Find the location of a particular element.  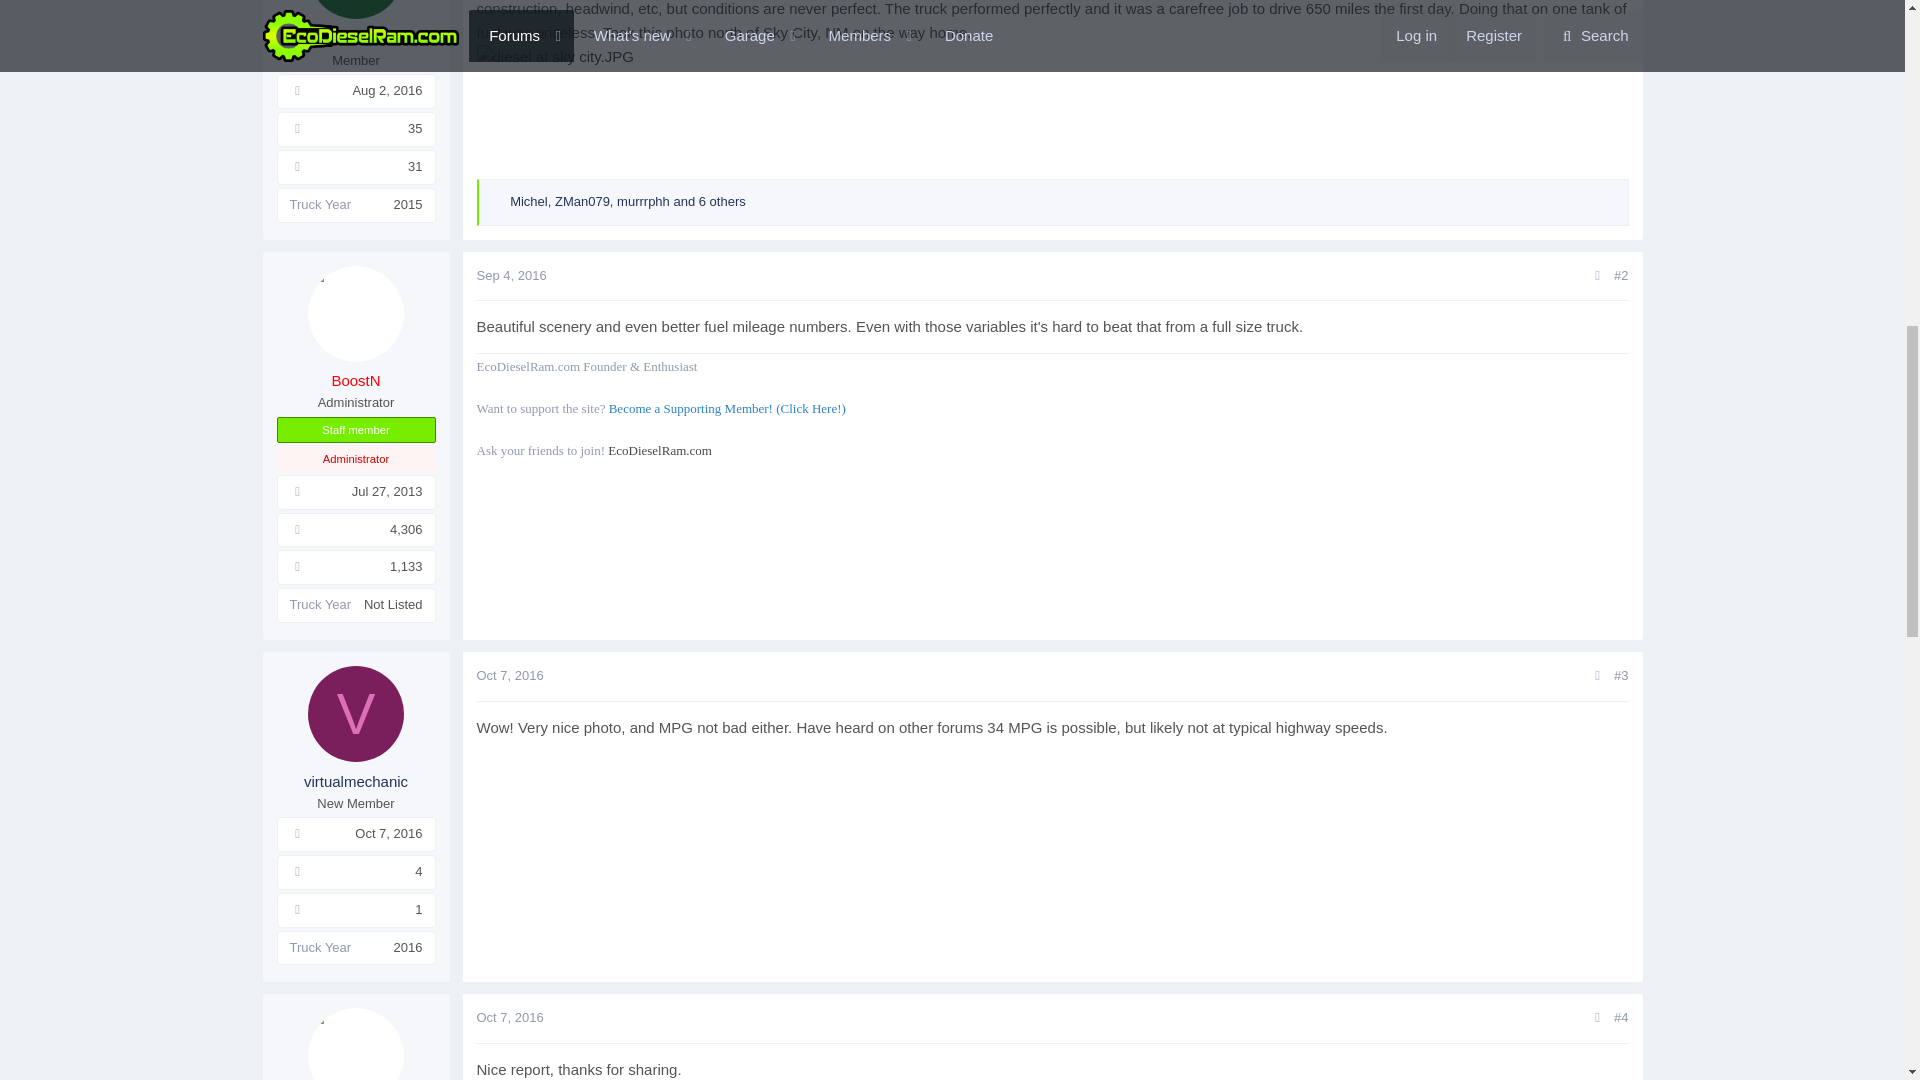

Like is located at coordinates (498, 202).